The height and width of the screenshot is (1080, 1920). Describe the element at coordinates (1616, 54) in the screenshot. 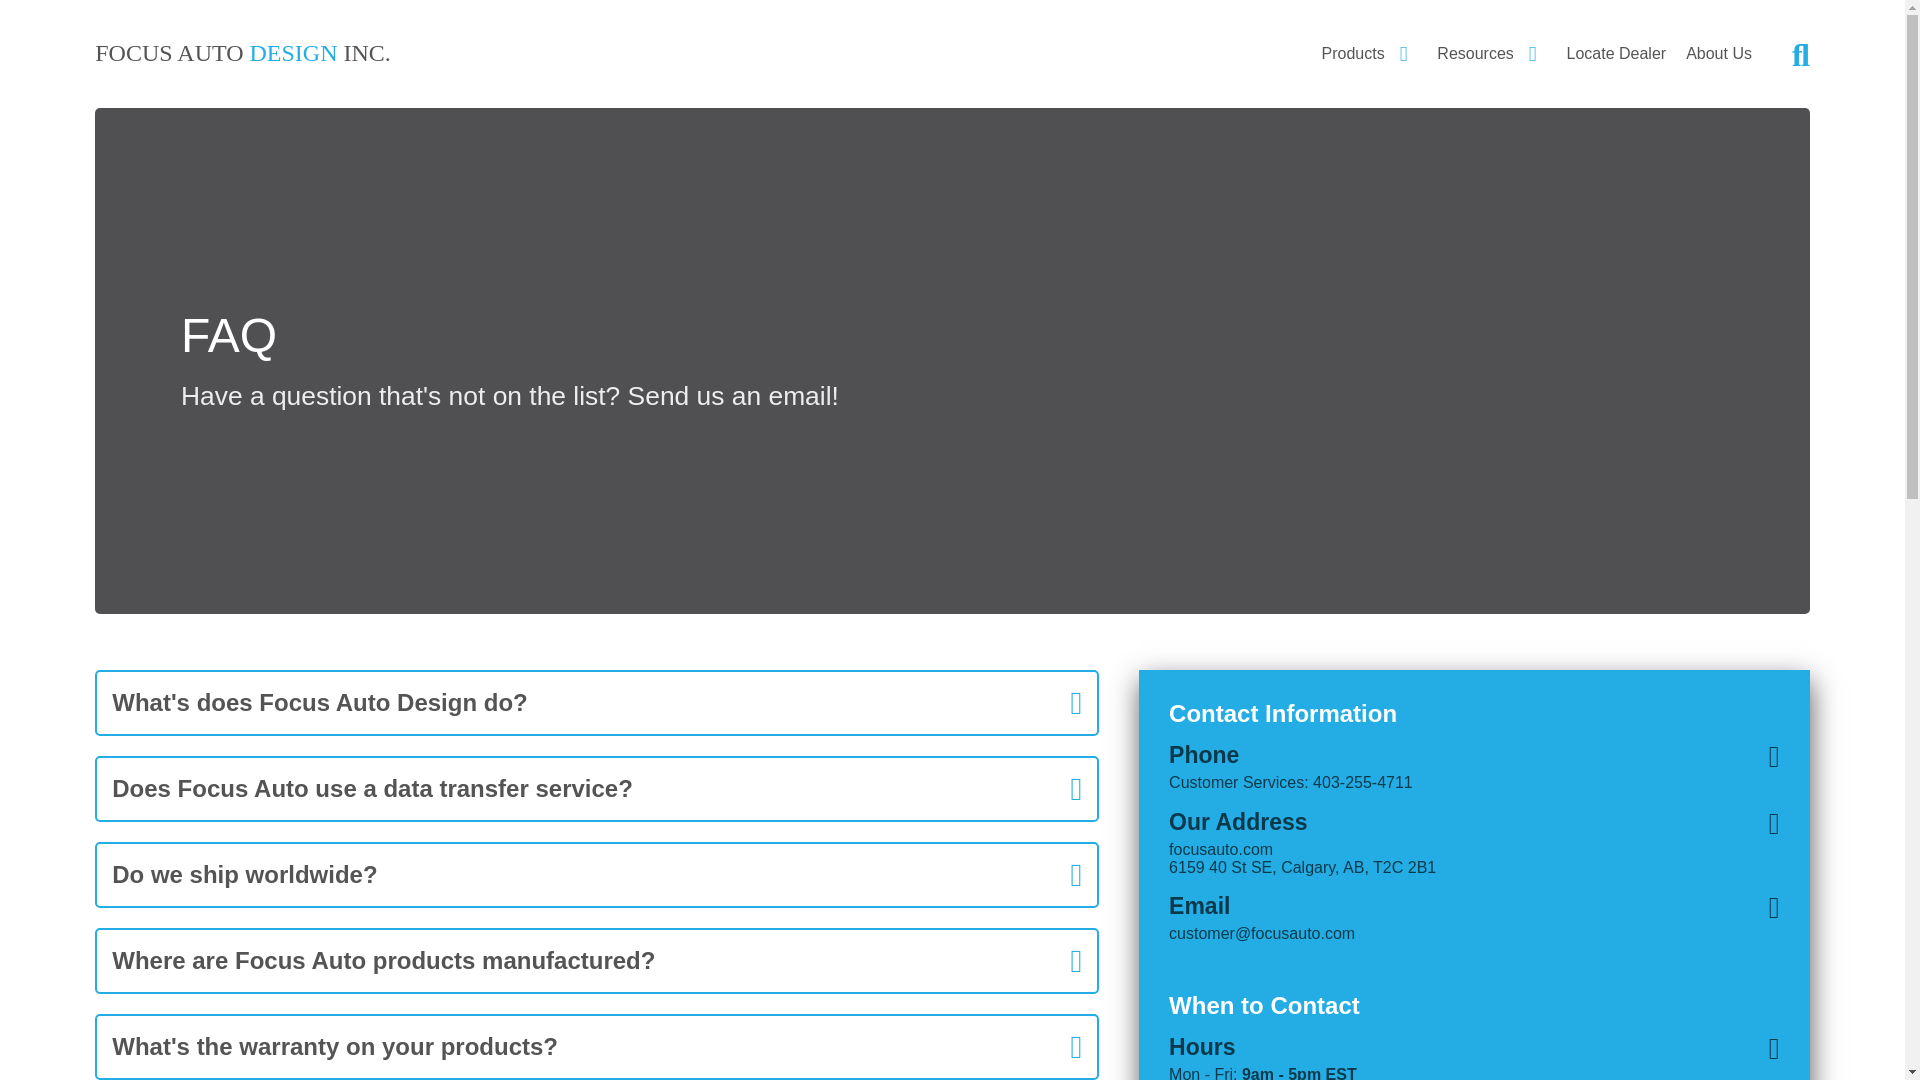

I see `Locate Dealer` at that location.